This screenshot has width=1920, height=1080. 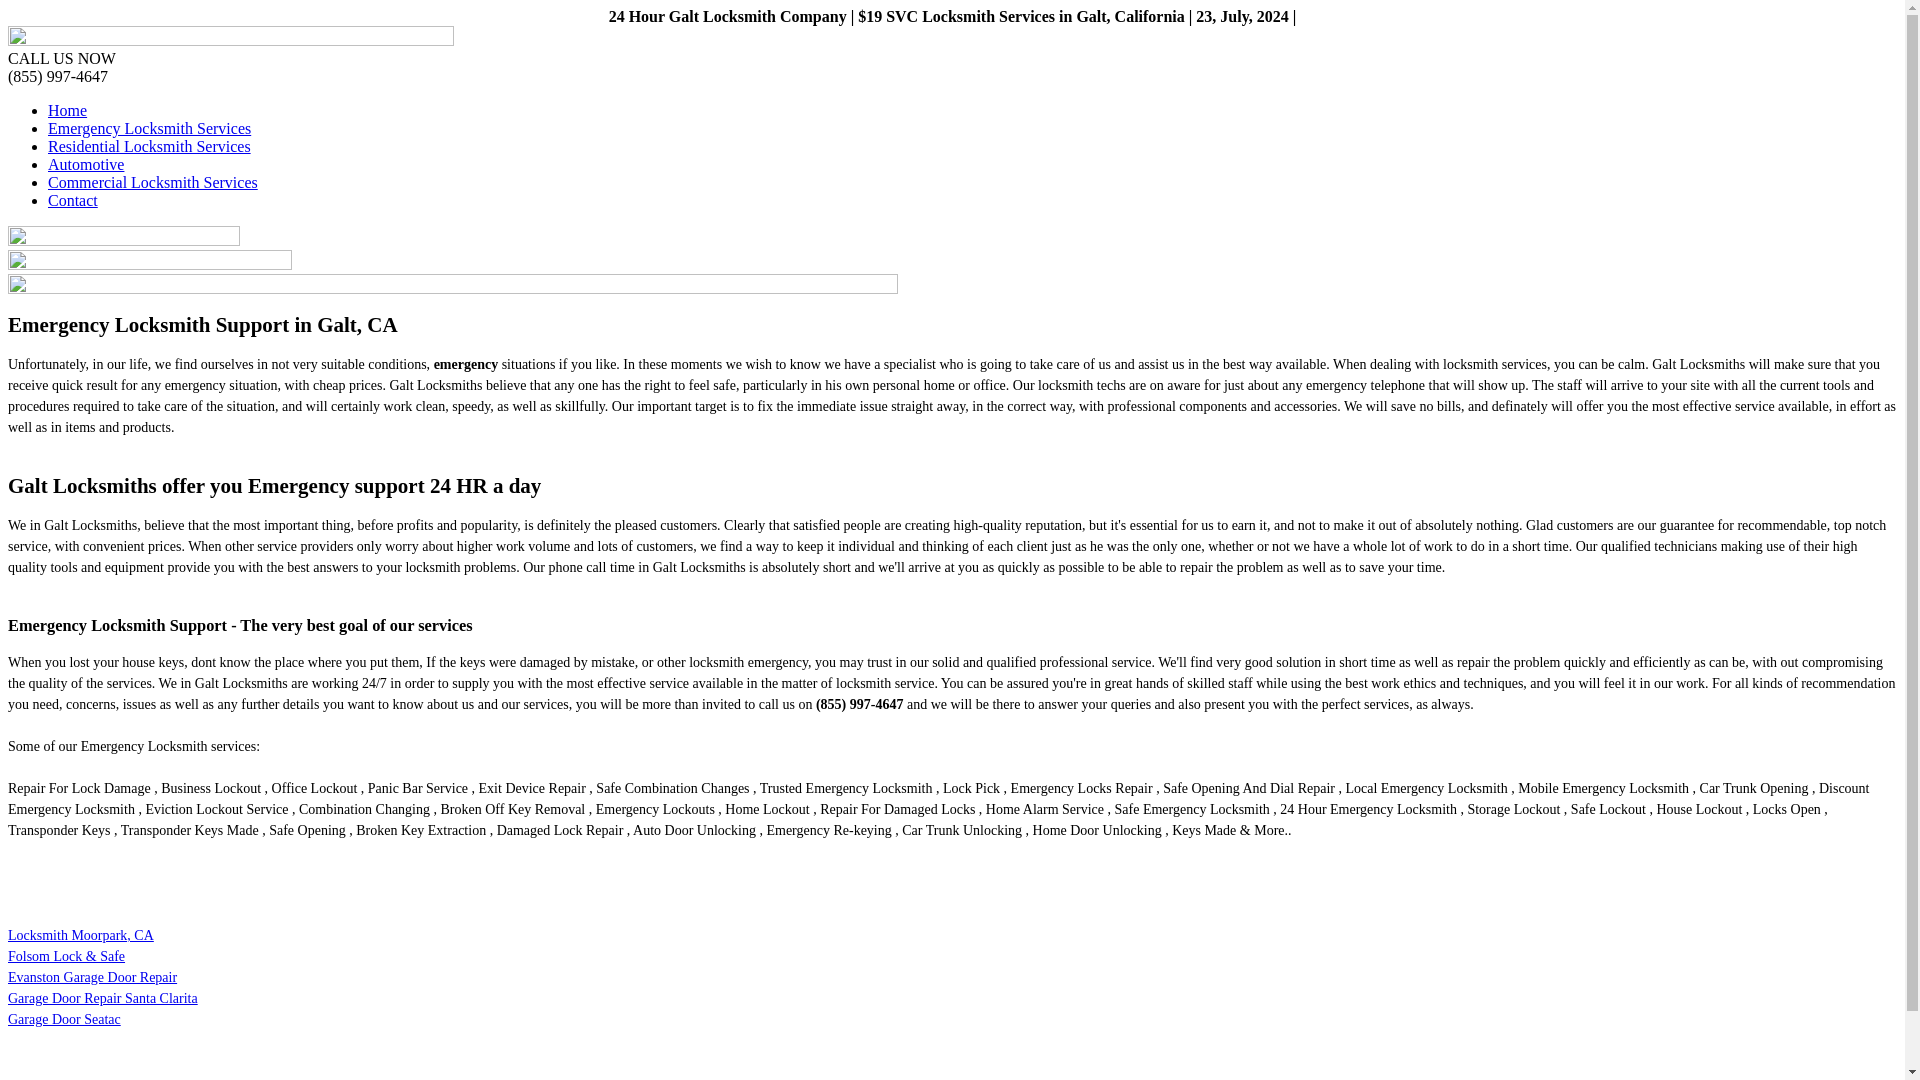 I want to click on Automotive, so click(x=86, y=164).